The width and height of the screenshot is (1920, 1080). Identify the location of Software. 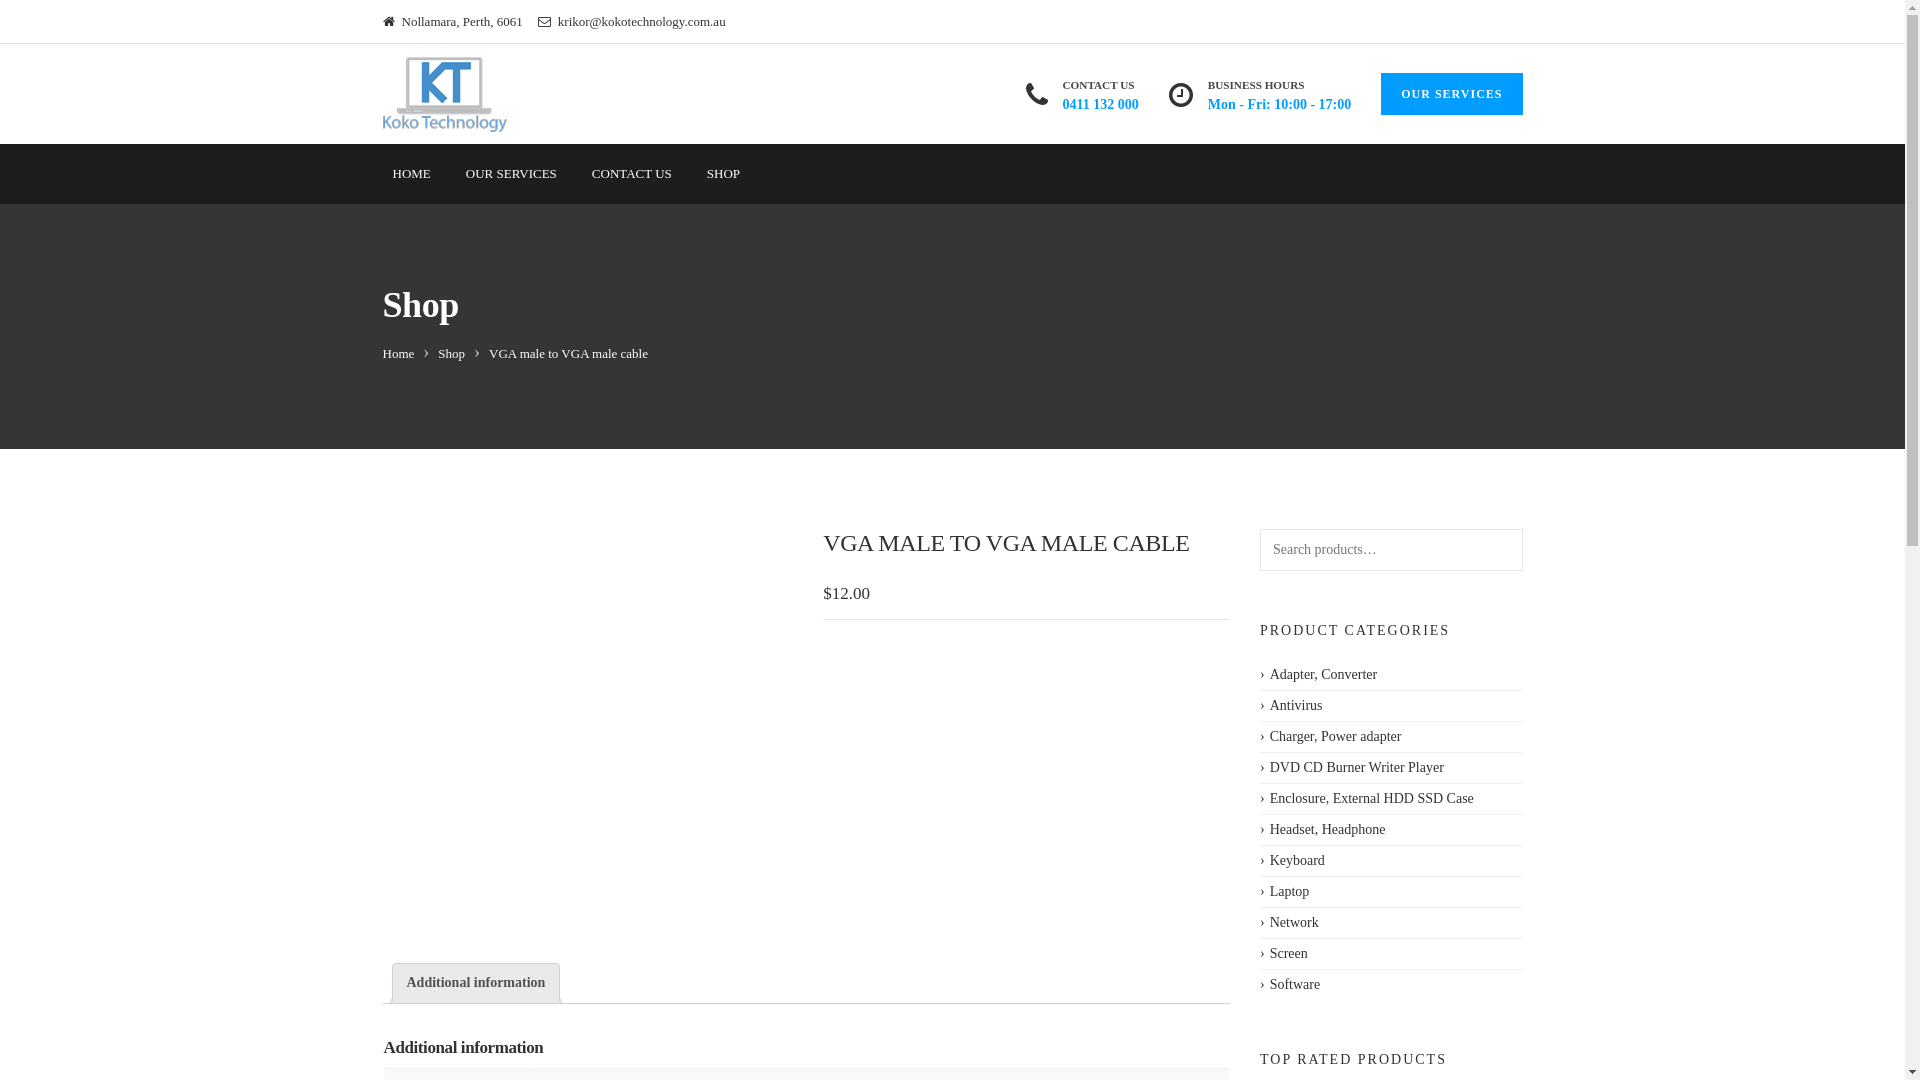
(1290, 985).